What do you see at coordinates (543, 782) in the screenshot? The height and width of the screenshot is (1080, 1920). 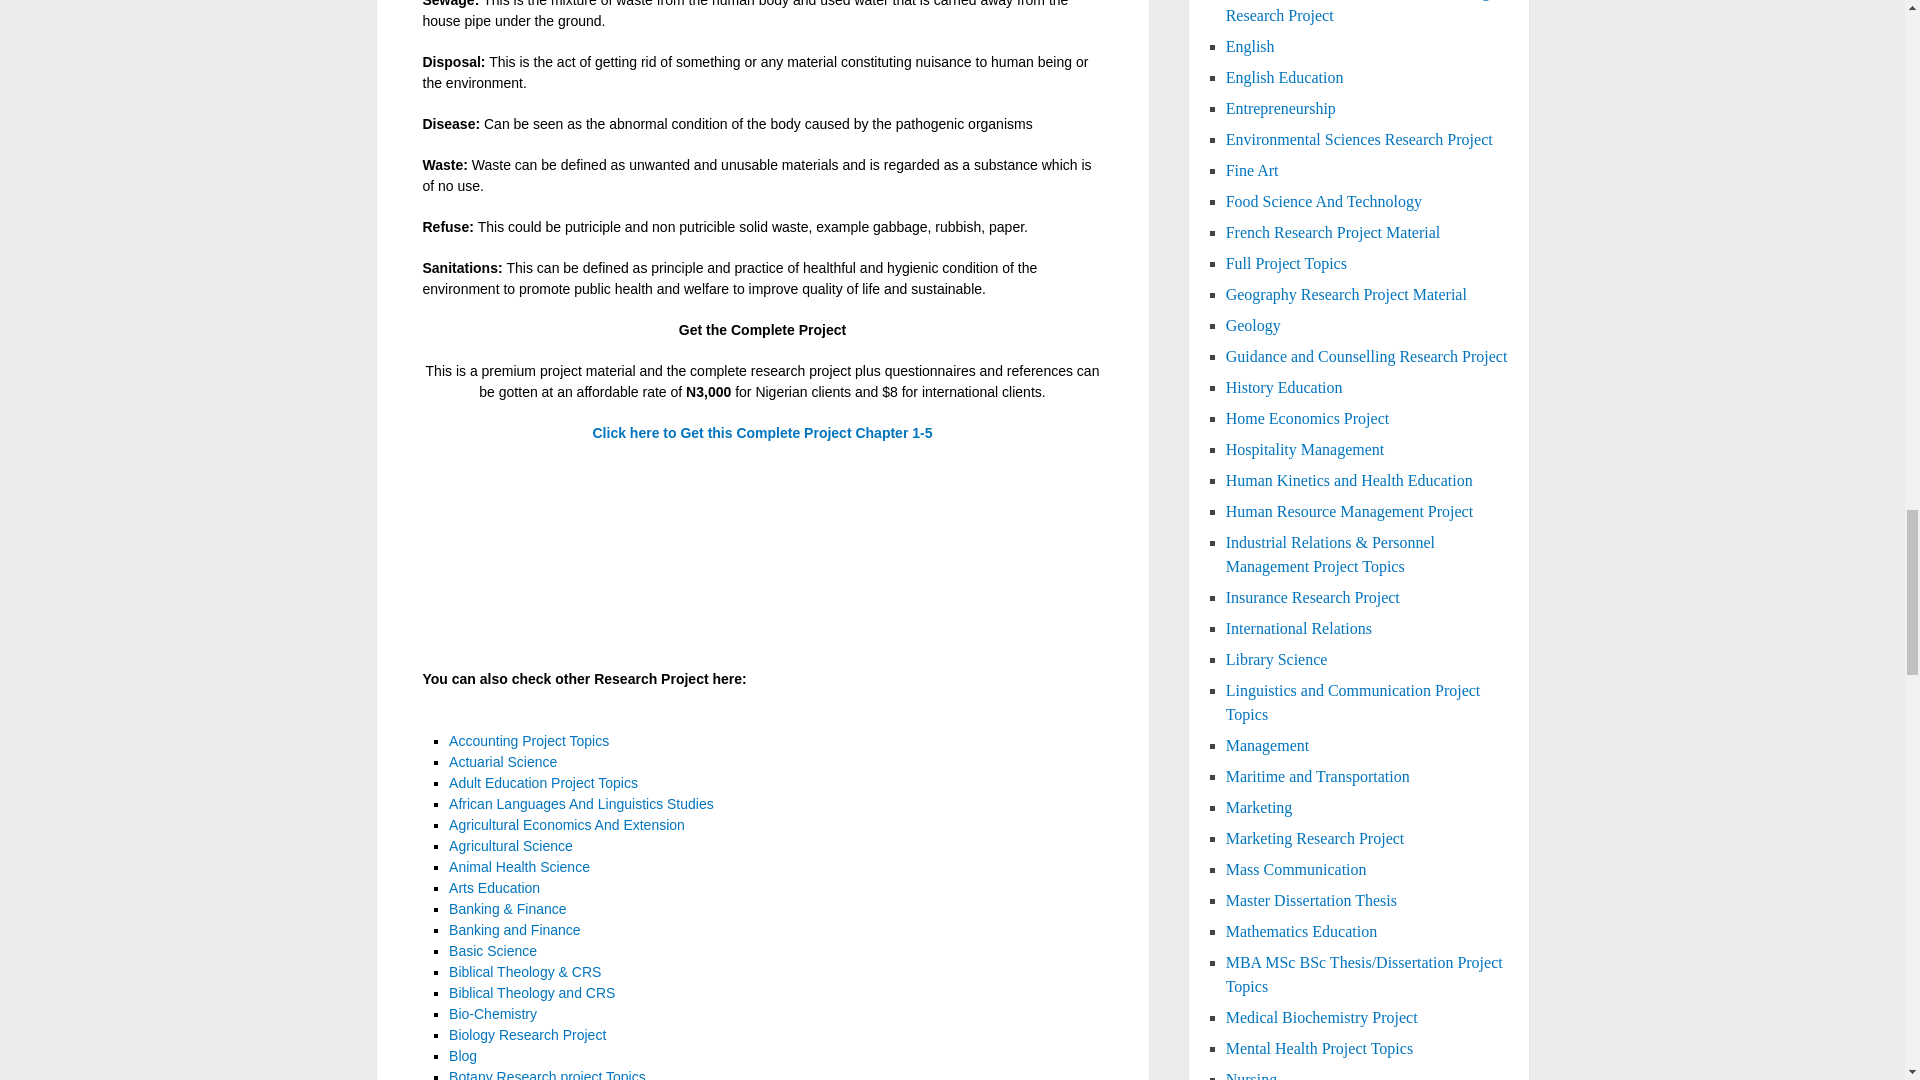 I see `Adult Education Project Topics` at bounding box center [543, 782].